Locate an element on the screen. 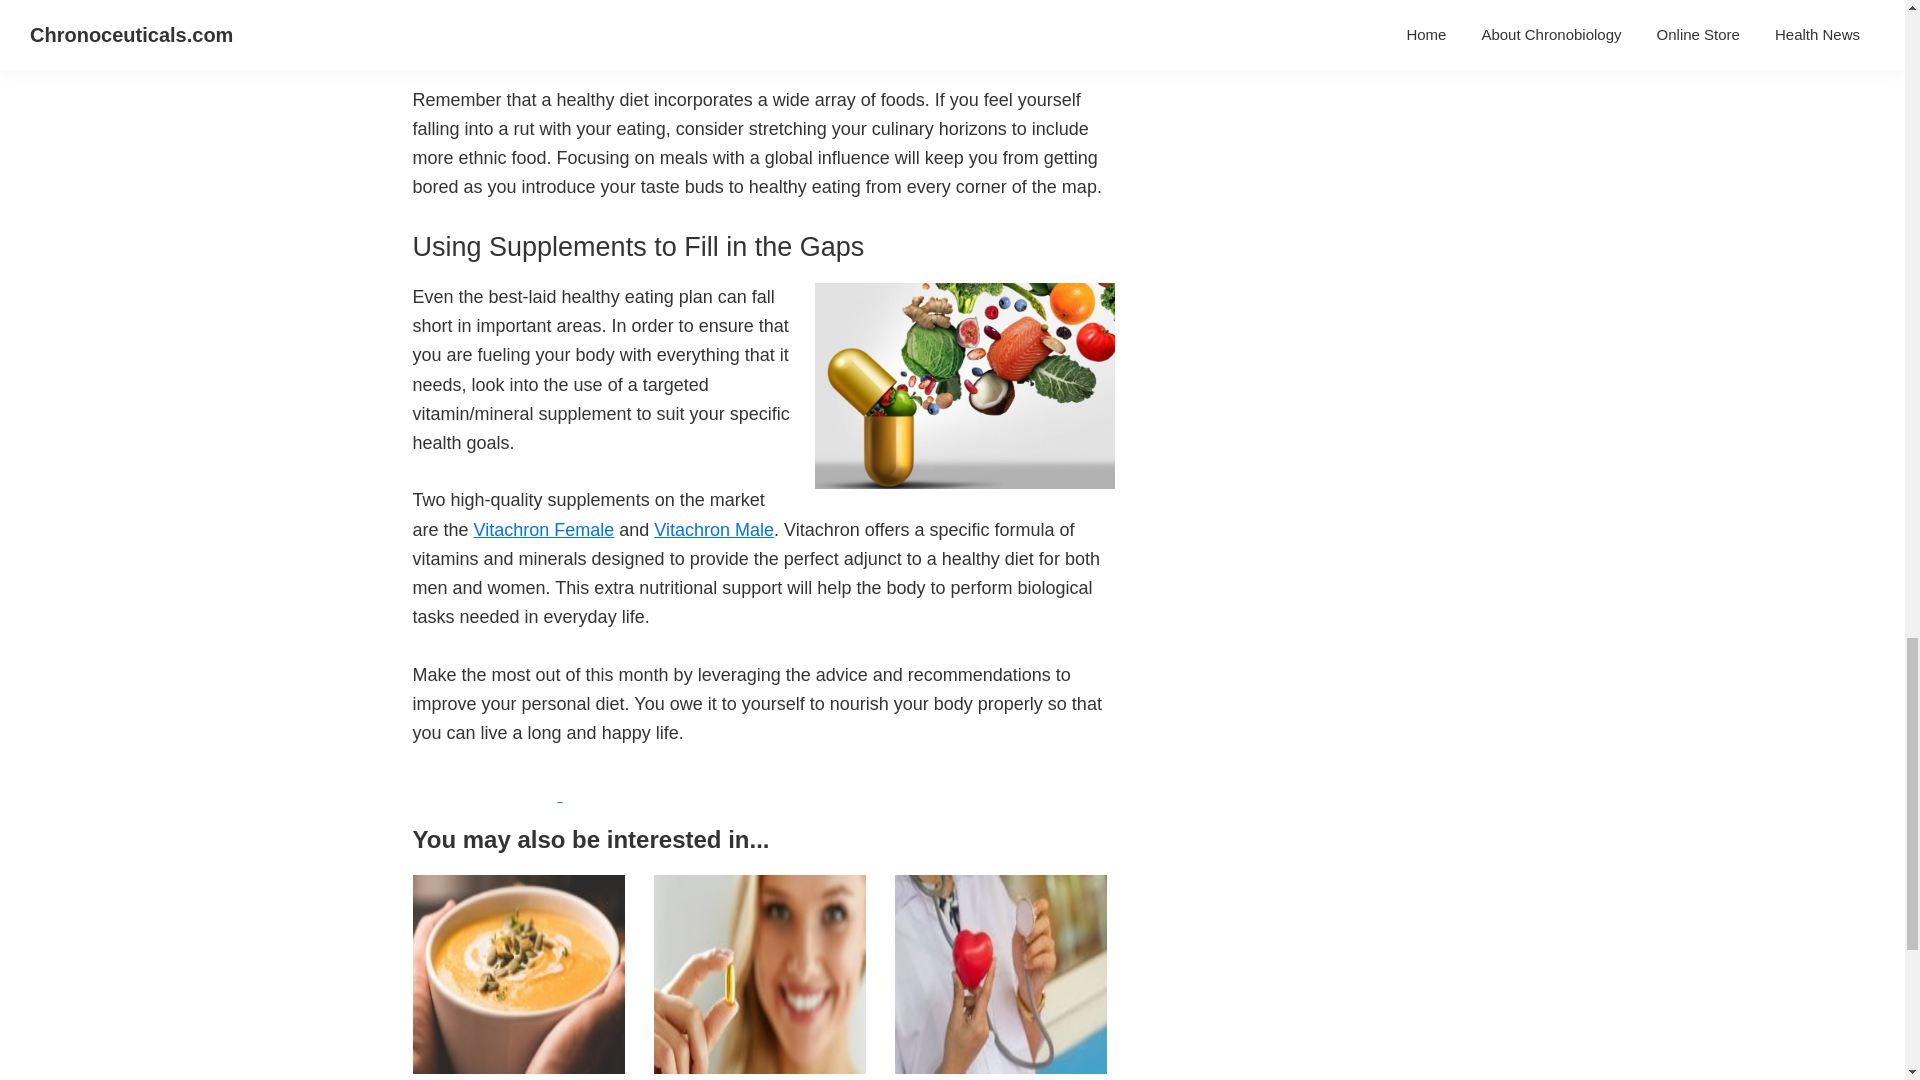 The width and height of the screenshot is (1920, 1080). Vitachron Female is located at coordinates (544, 530).